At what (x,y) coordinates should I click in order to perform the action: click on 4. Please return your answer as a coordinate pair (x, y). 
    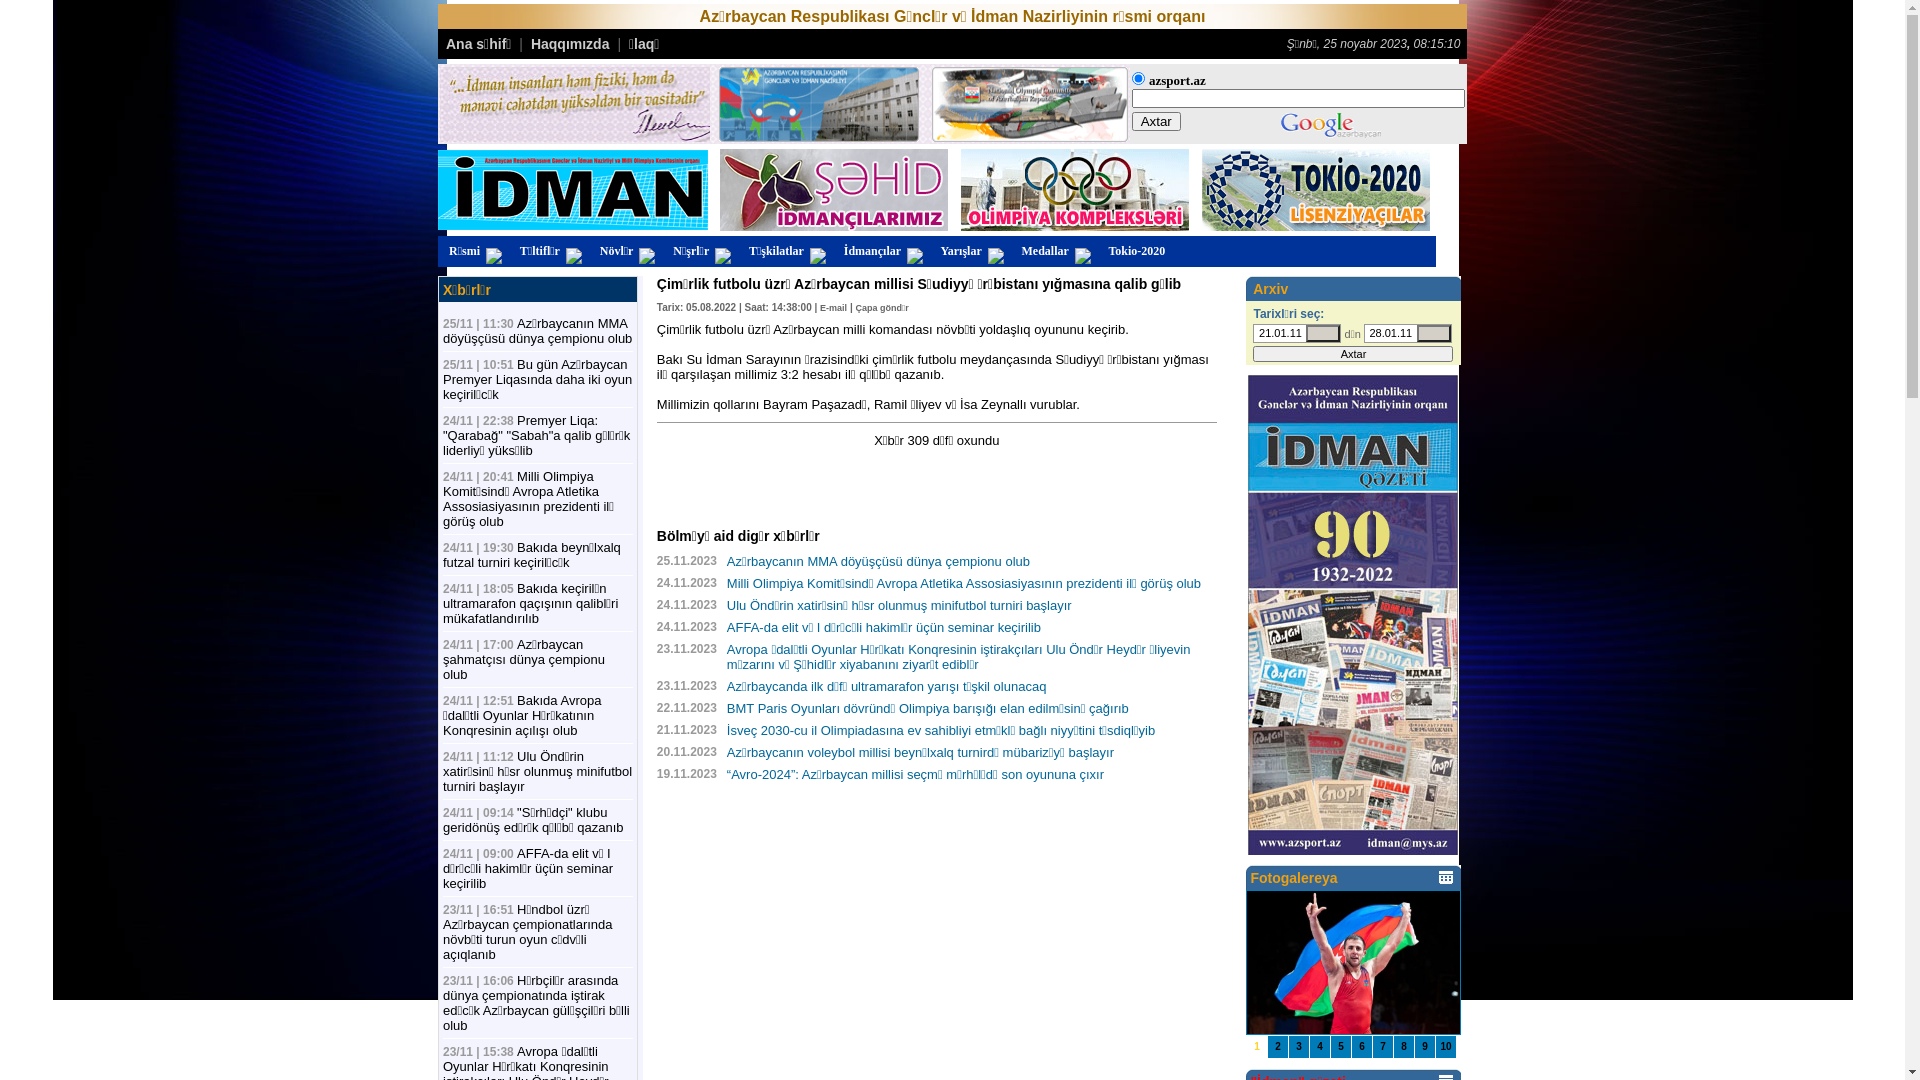
    Looking at the image, I should click on (1320, 1047).